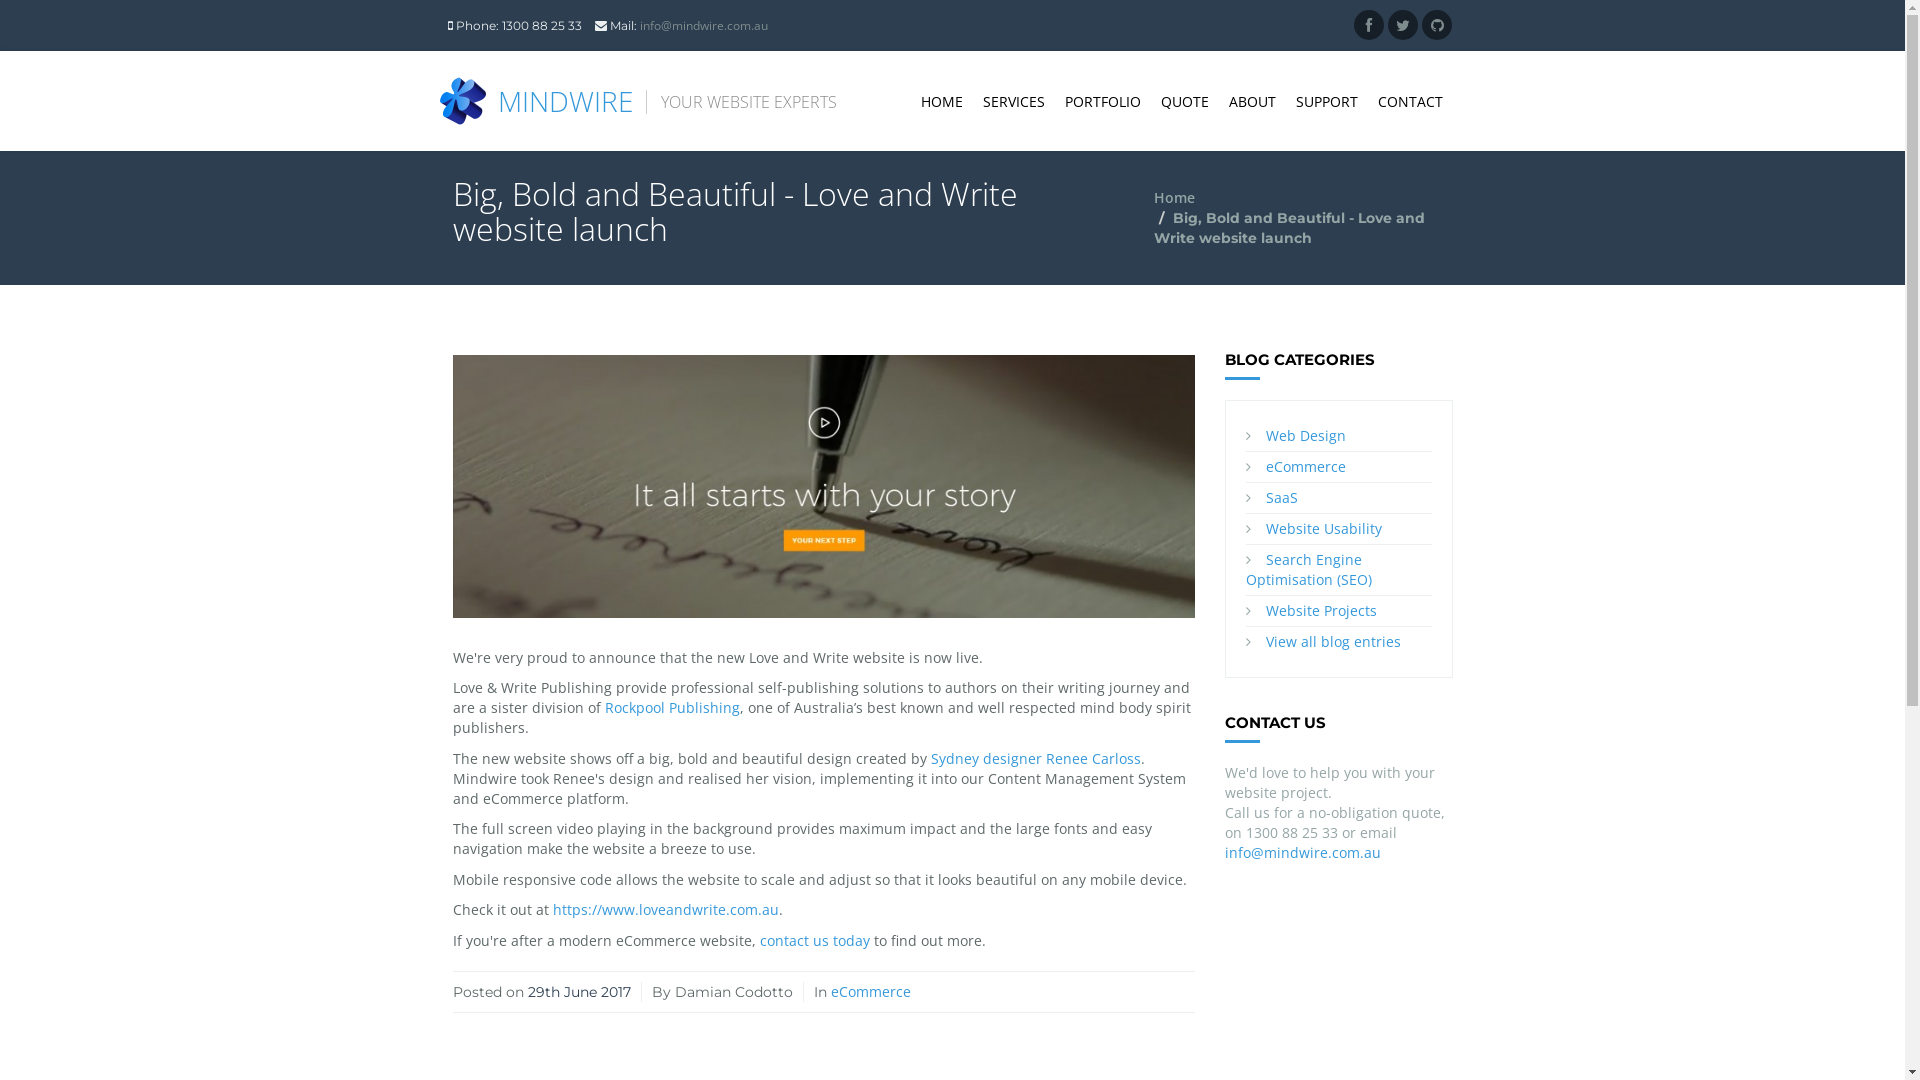  What do you see at coordinates (1013, 102) in the screenshot?
I see `SERVICES` at bounding box center [1013, 102].